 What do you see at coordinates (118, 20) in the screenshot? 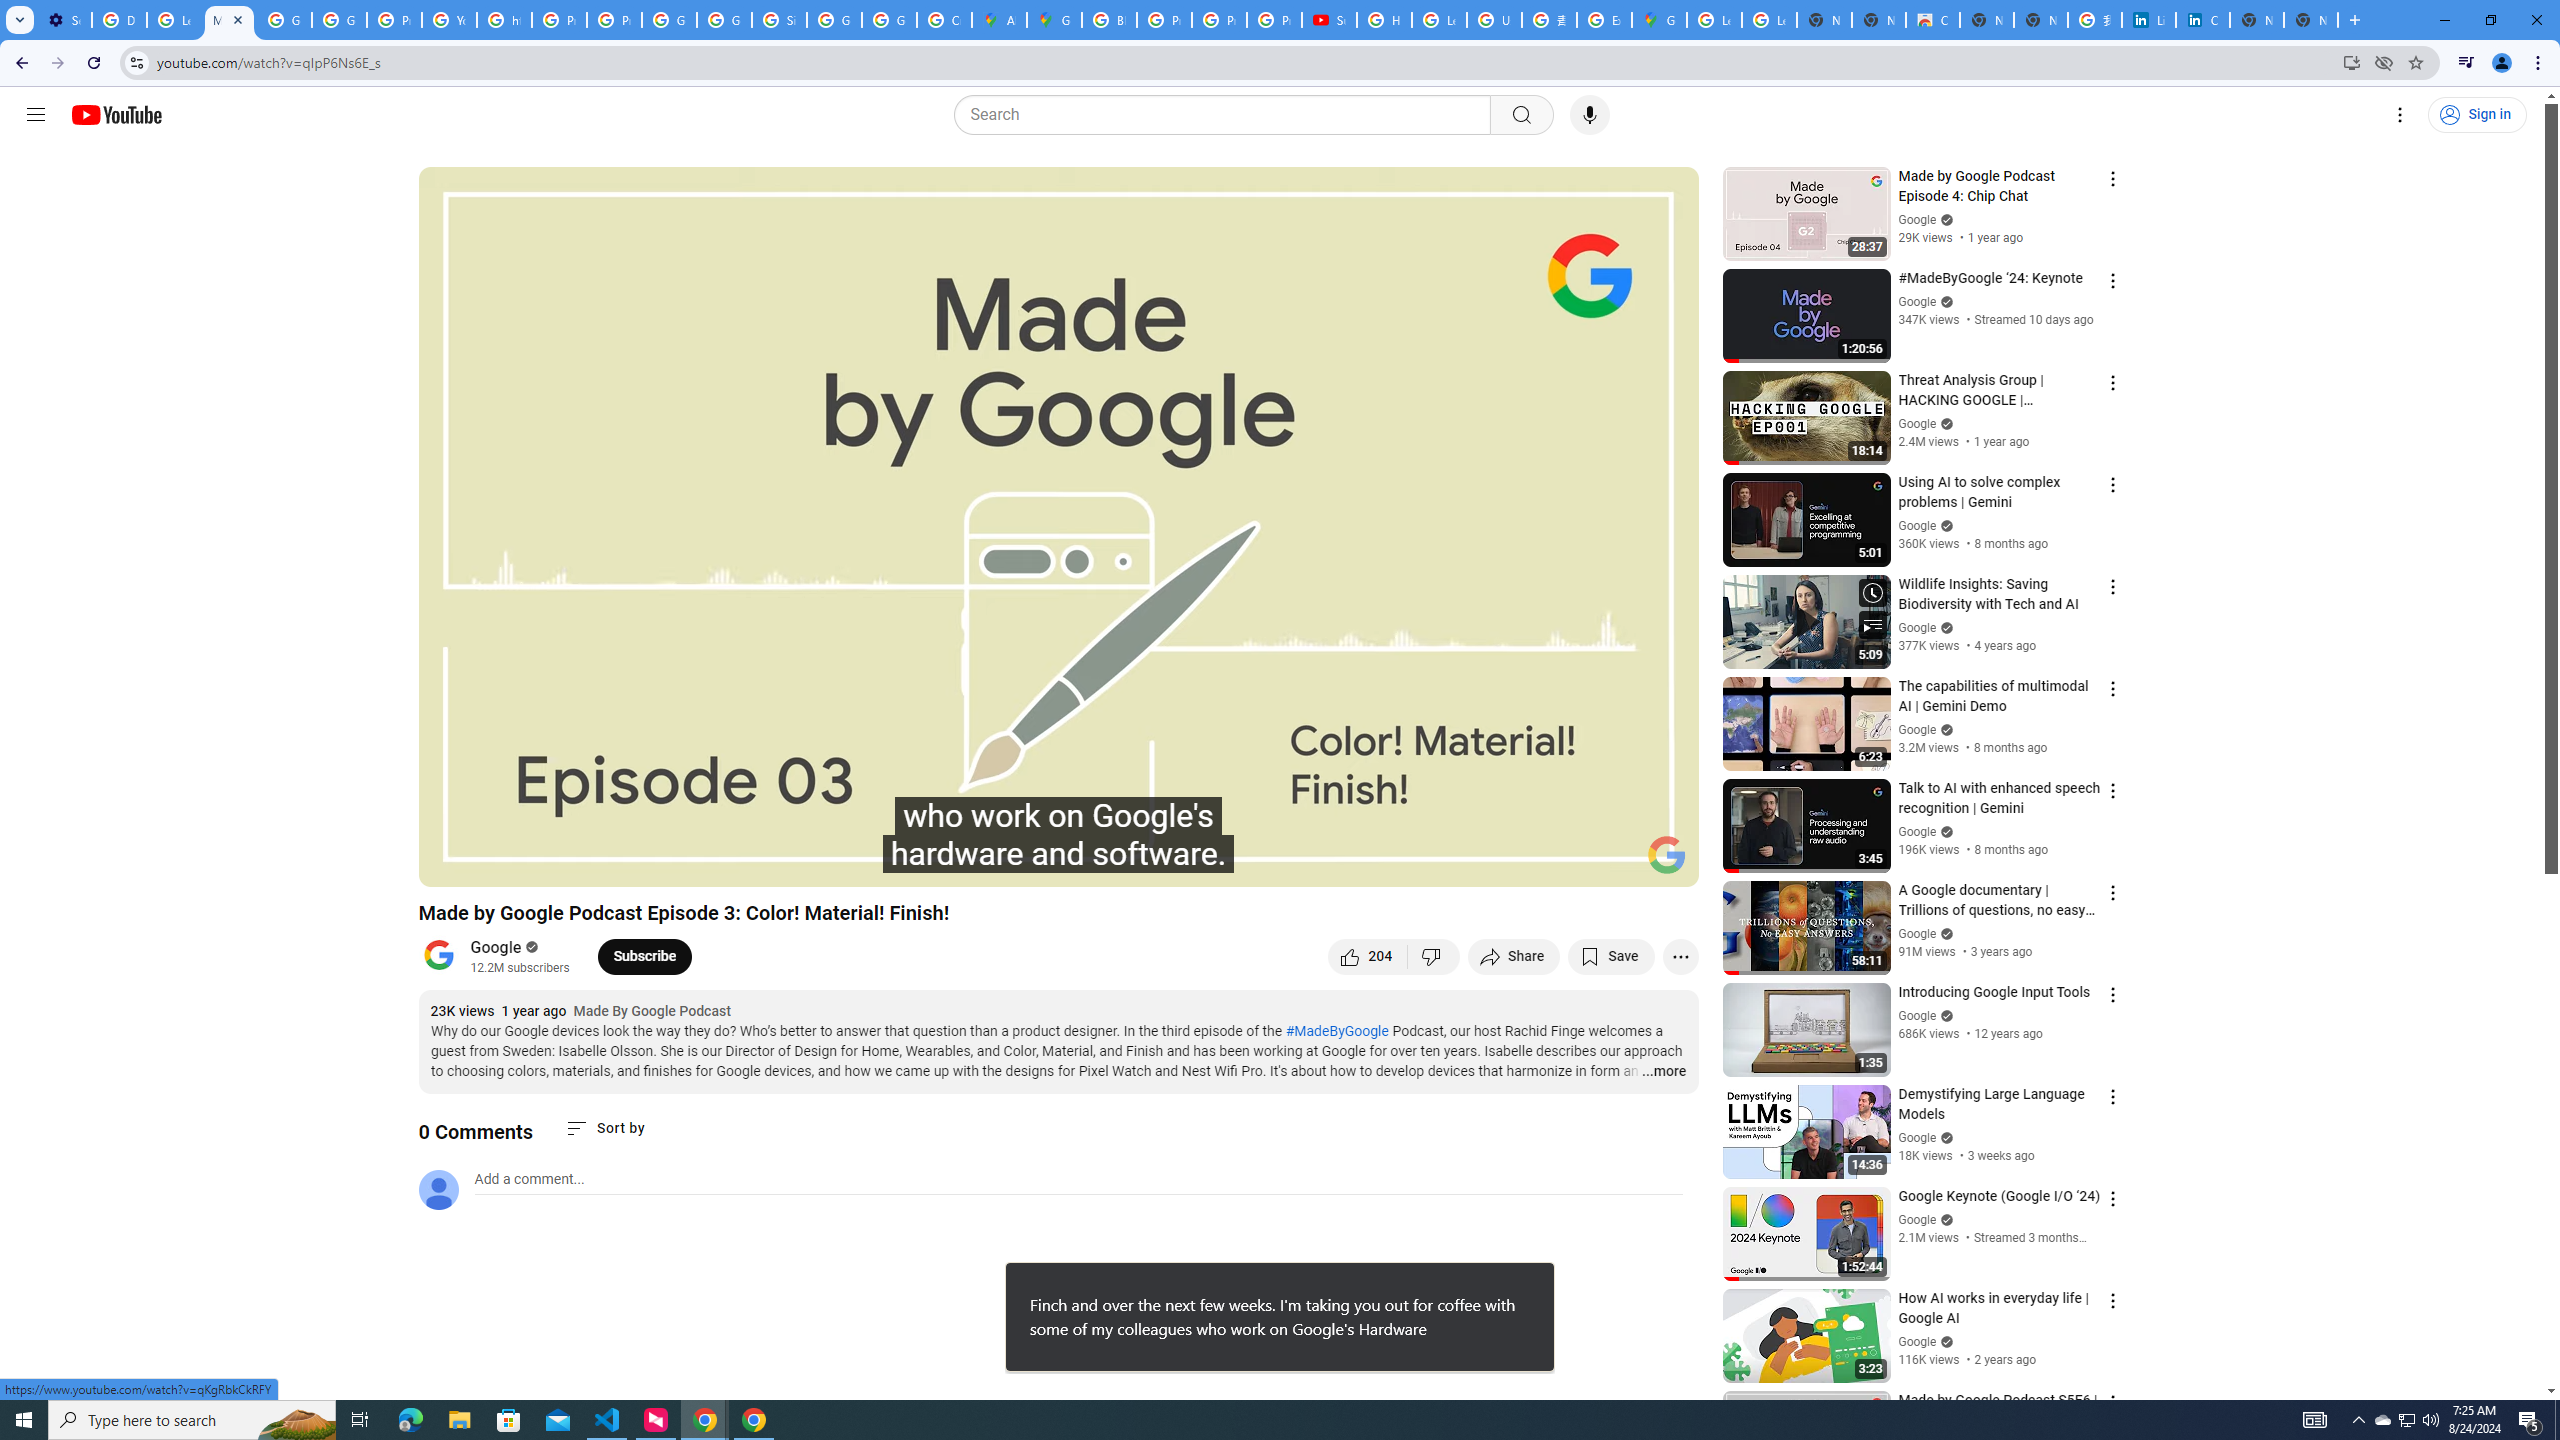
I see `Delete photos & videos - Computer - Google Photos Help` at bounding box center [118, 20].